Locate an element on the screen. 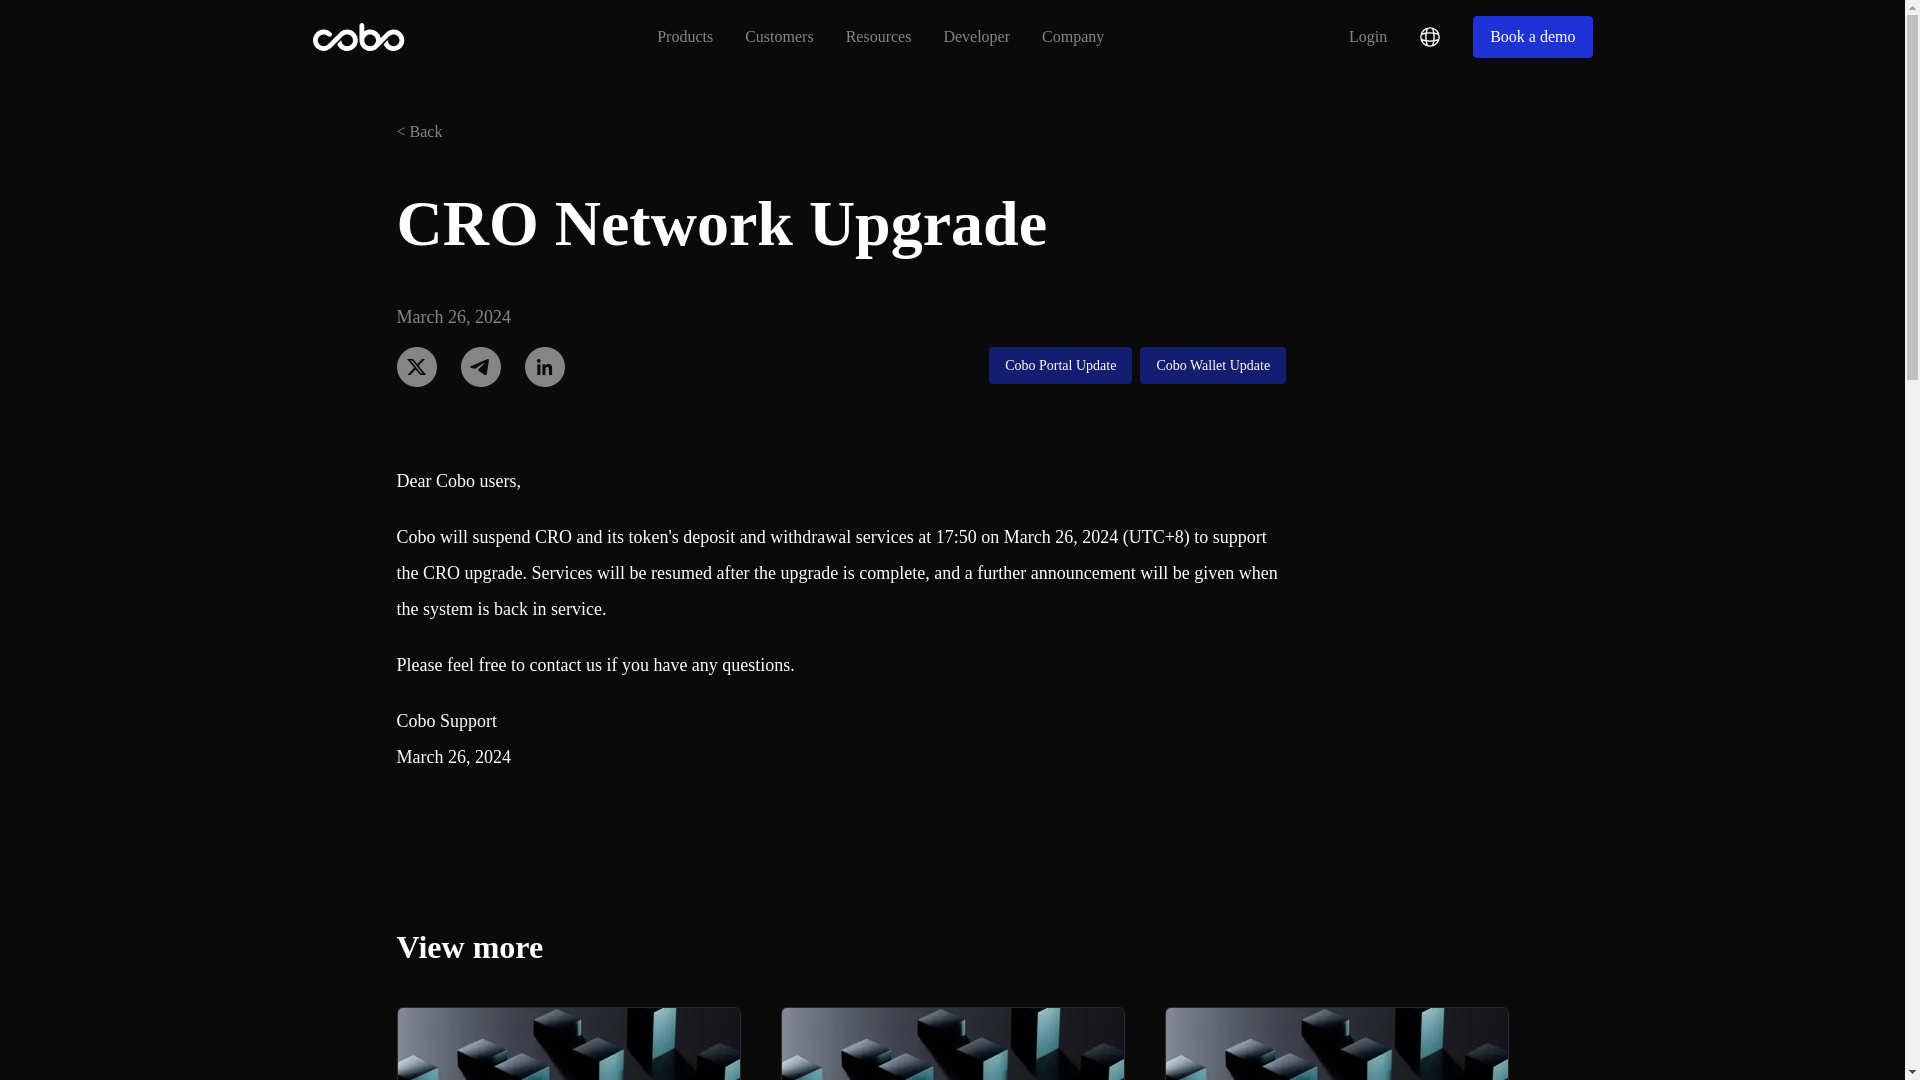 The height and width of the screenshot is (1080, 1920). Customers is located at coordinates (684, 36).